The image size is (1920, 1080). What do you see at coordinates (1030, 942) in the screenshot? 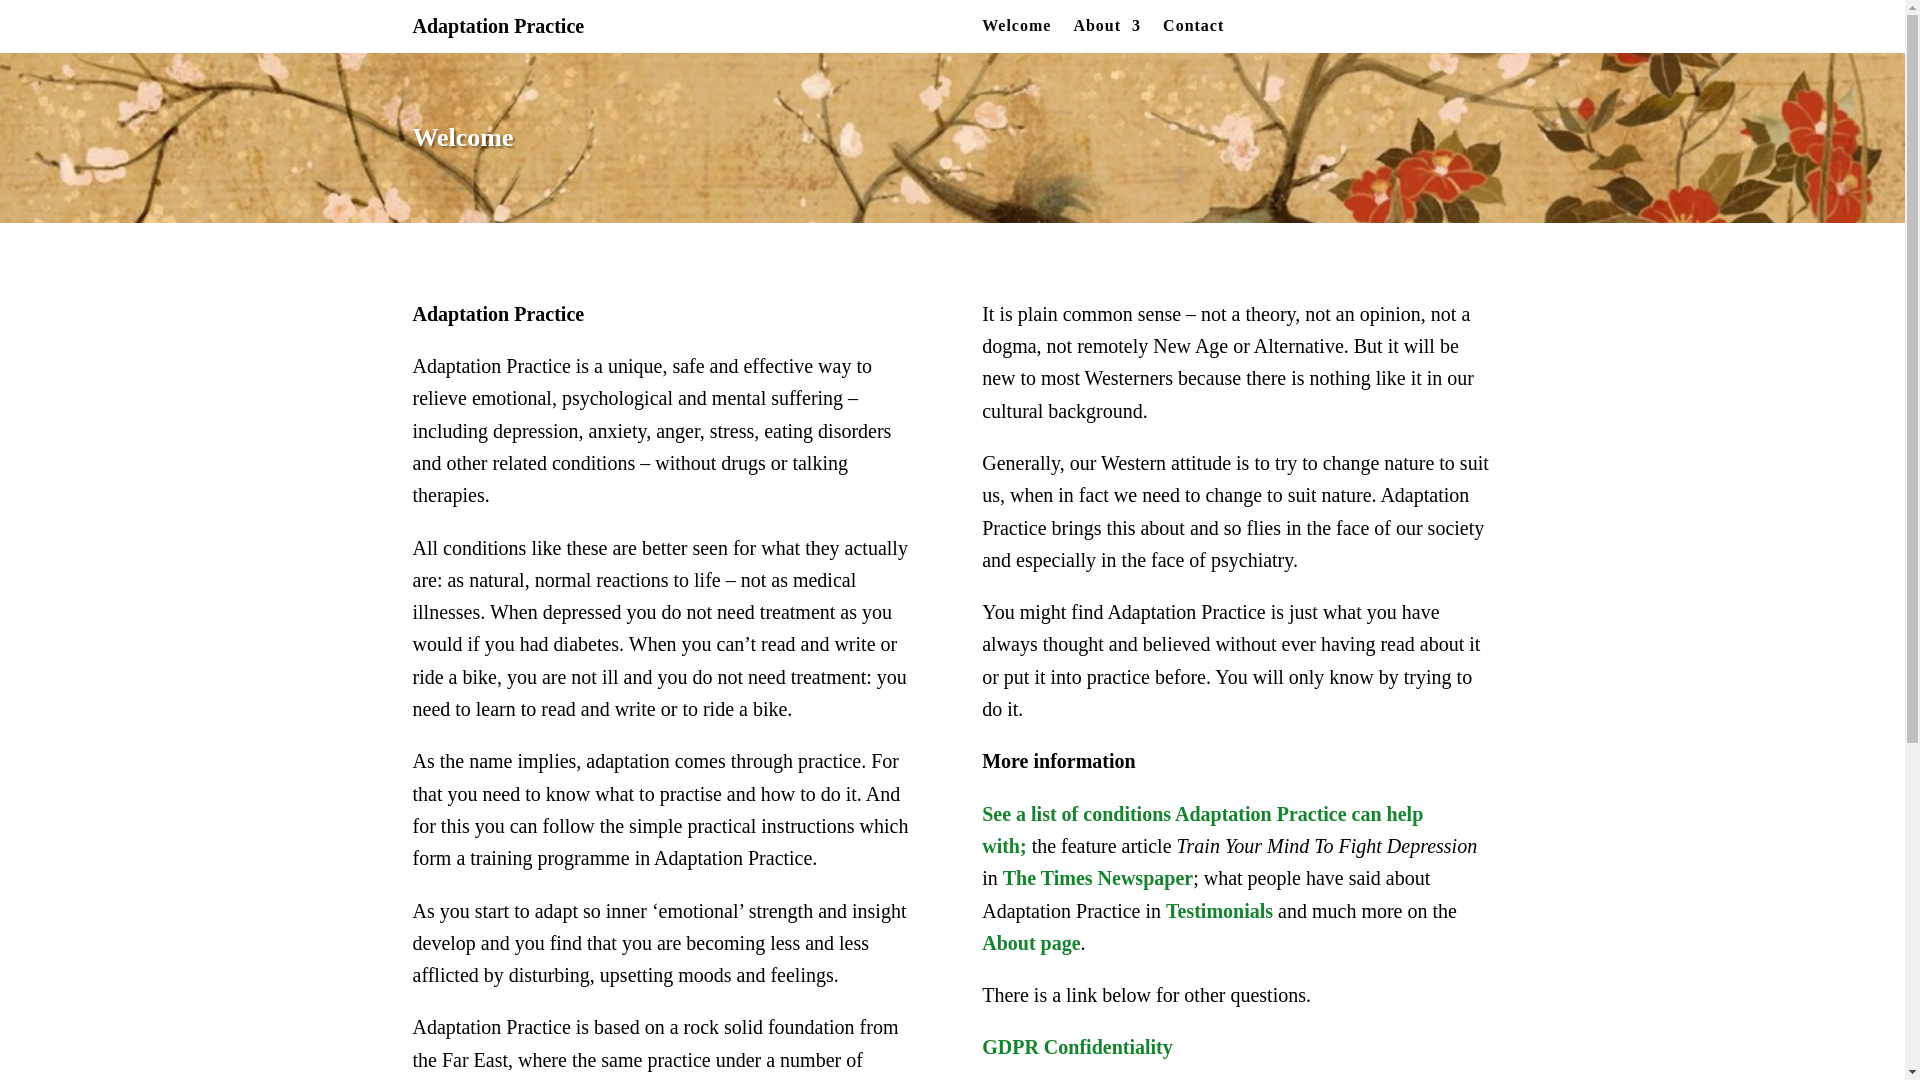
I see `About page` at bounding box center [1030, 942].